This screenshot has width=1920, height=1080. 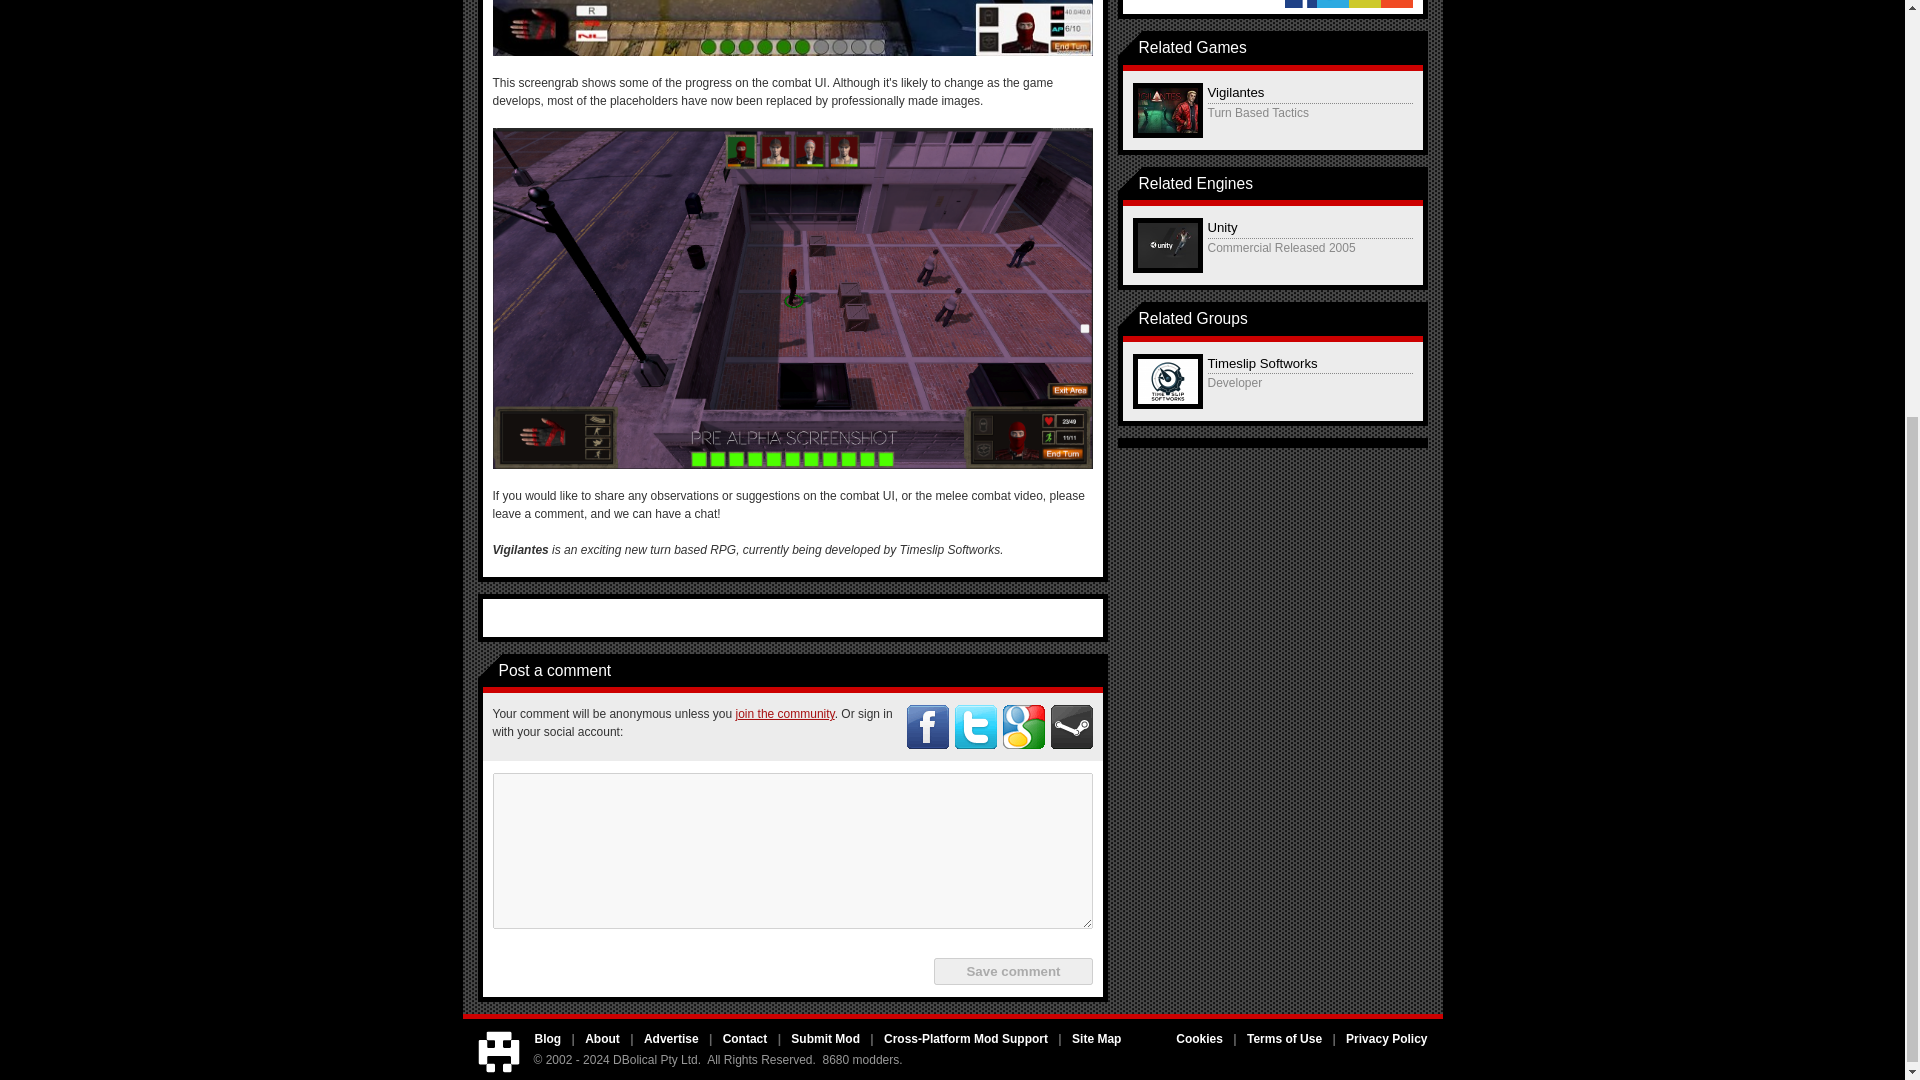 I want to click on Click to connect via Facebook, so click(x=927, y=727).